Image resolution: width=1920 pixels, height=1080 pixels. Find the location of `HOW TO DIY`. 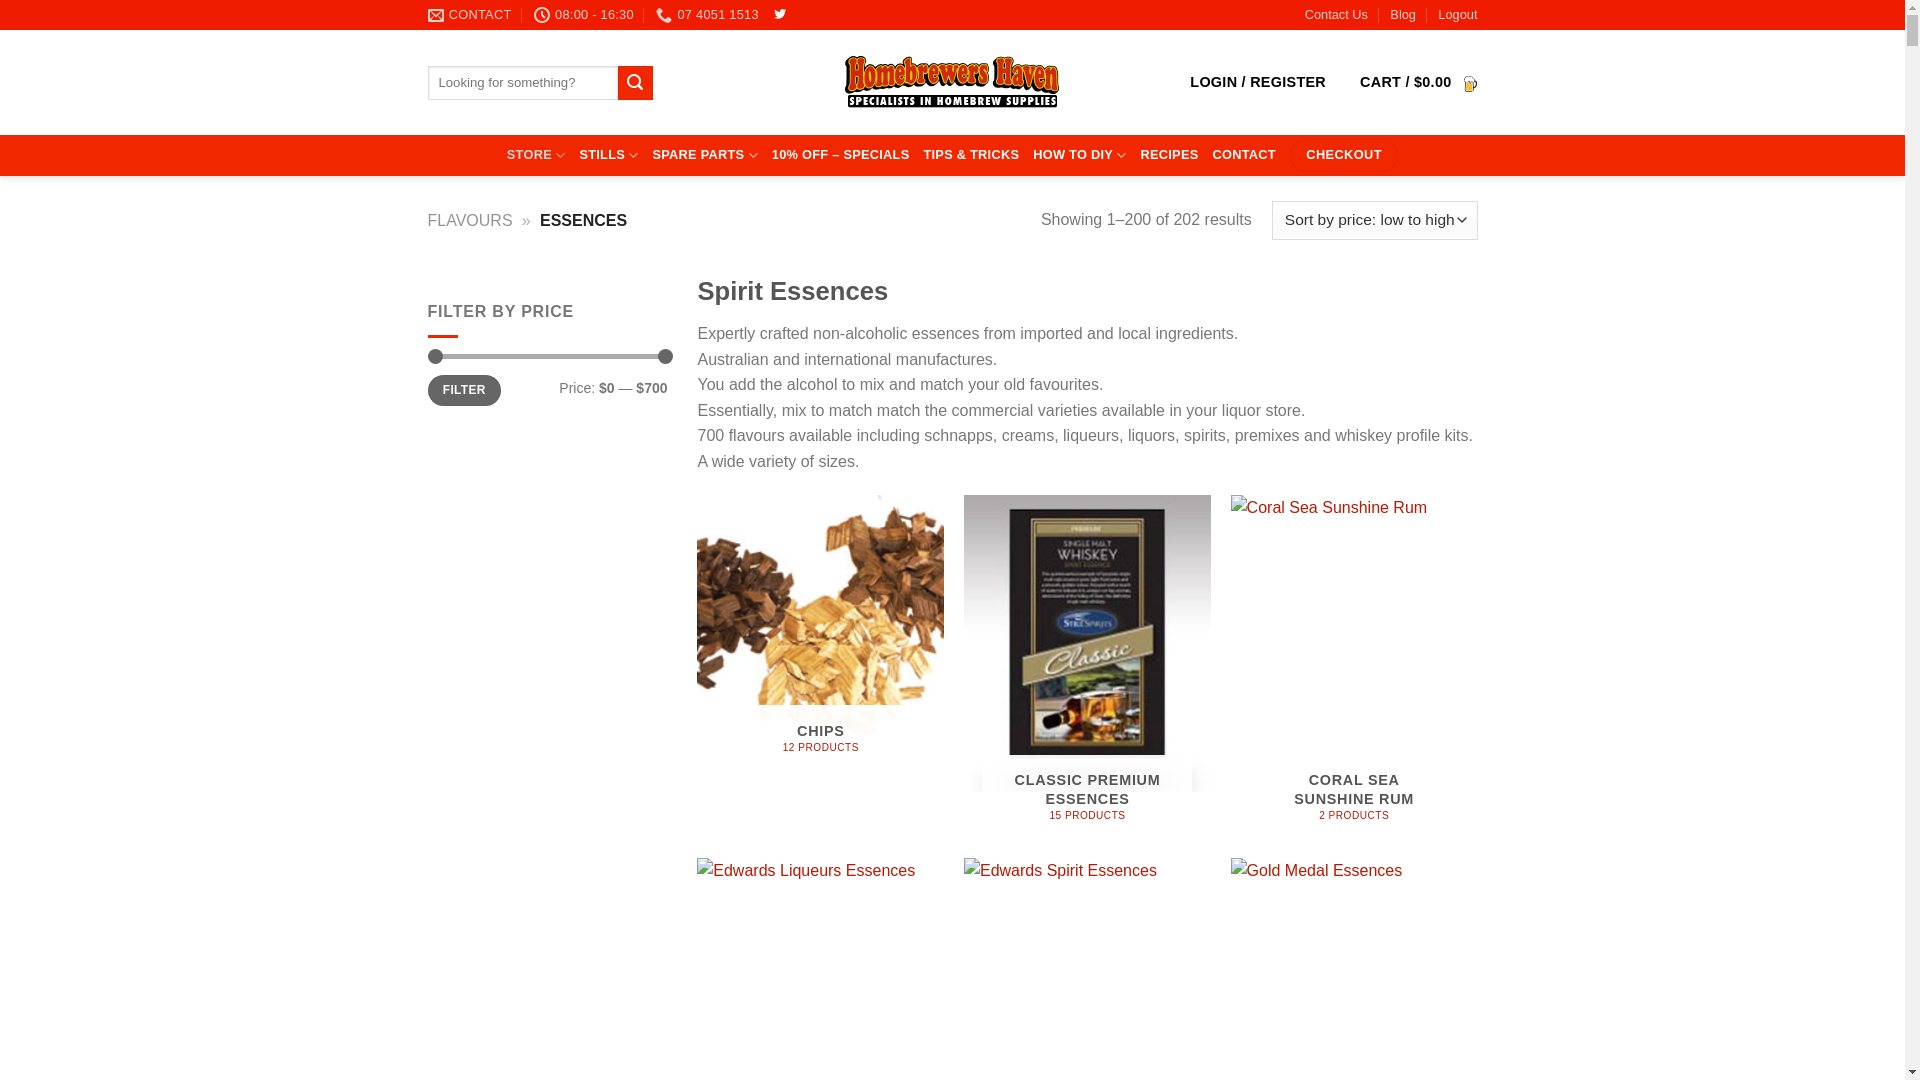

HOW TO DIY is located at coordinates (1080, 155).